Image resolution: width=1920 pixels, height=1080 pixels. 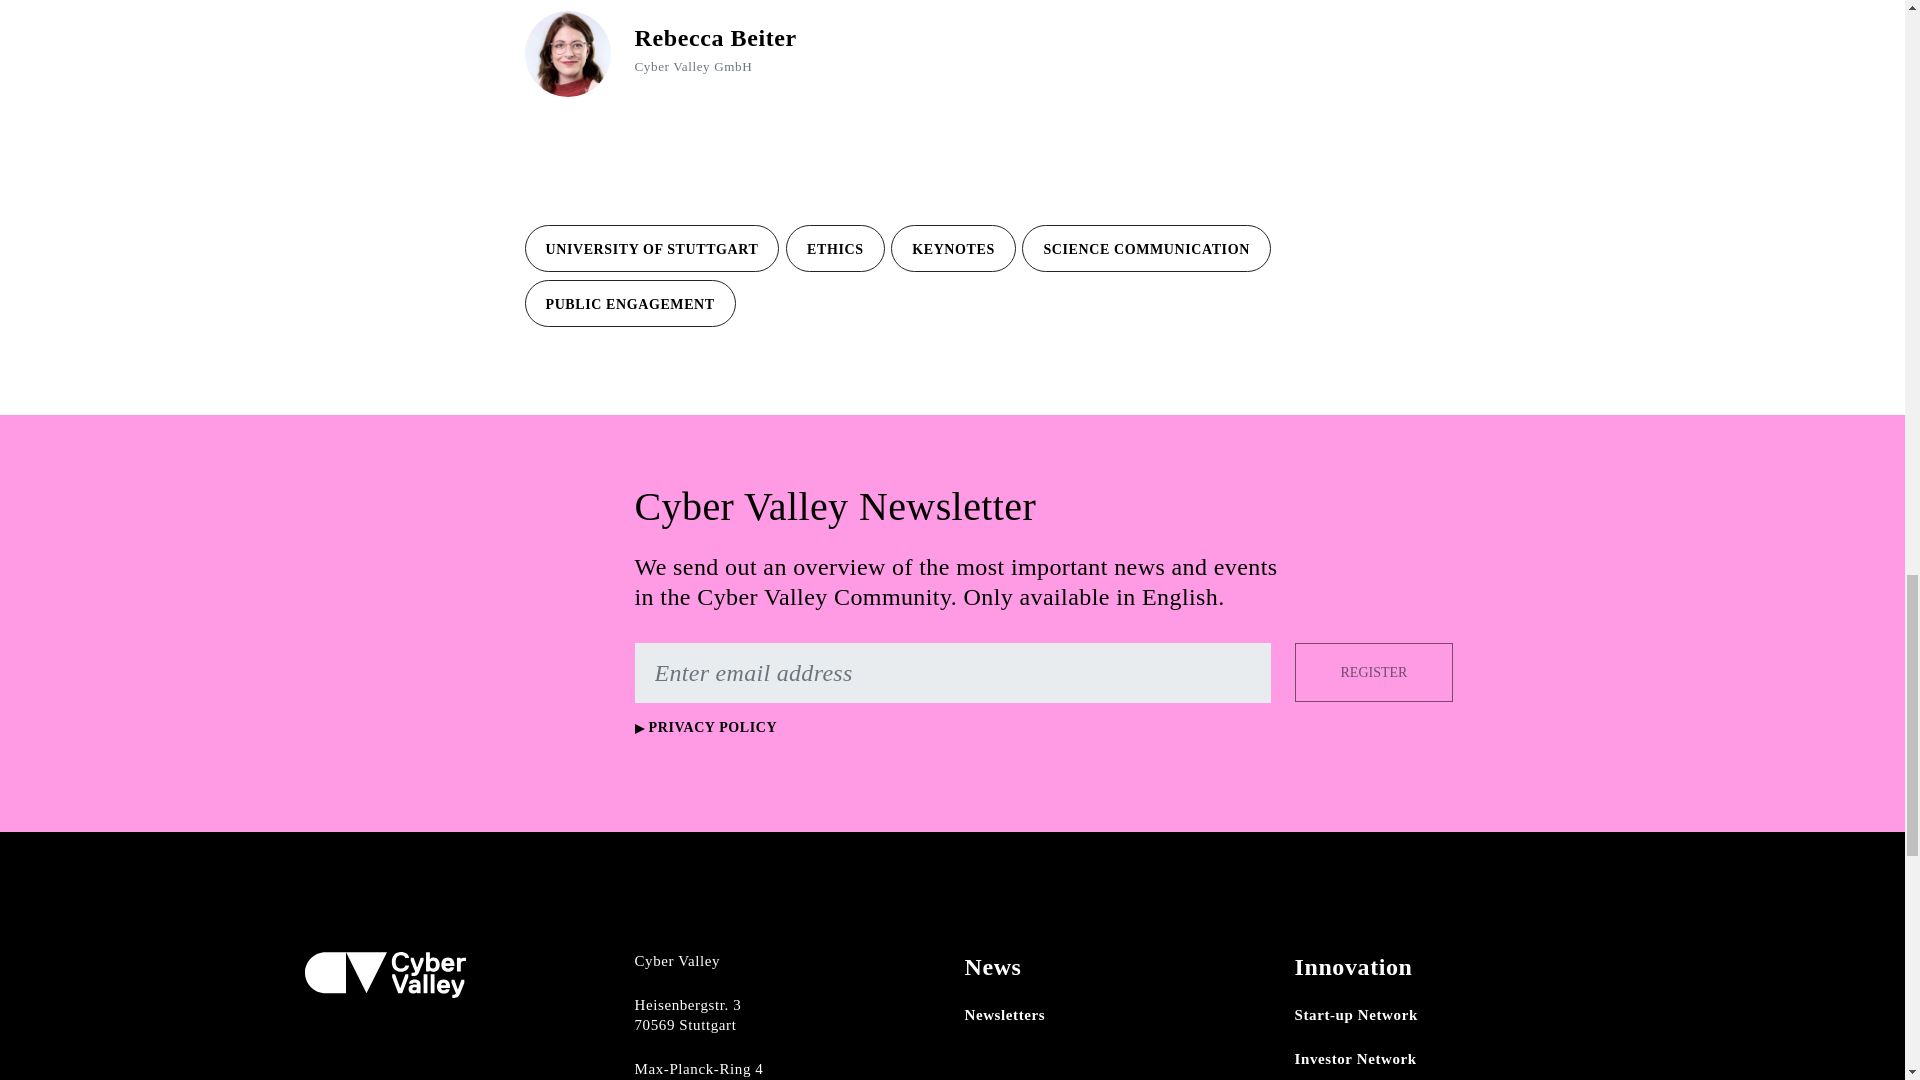 I want to click on News, so click(x=992, y=966).